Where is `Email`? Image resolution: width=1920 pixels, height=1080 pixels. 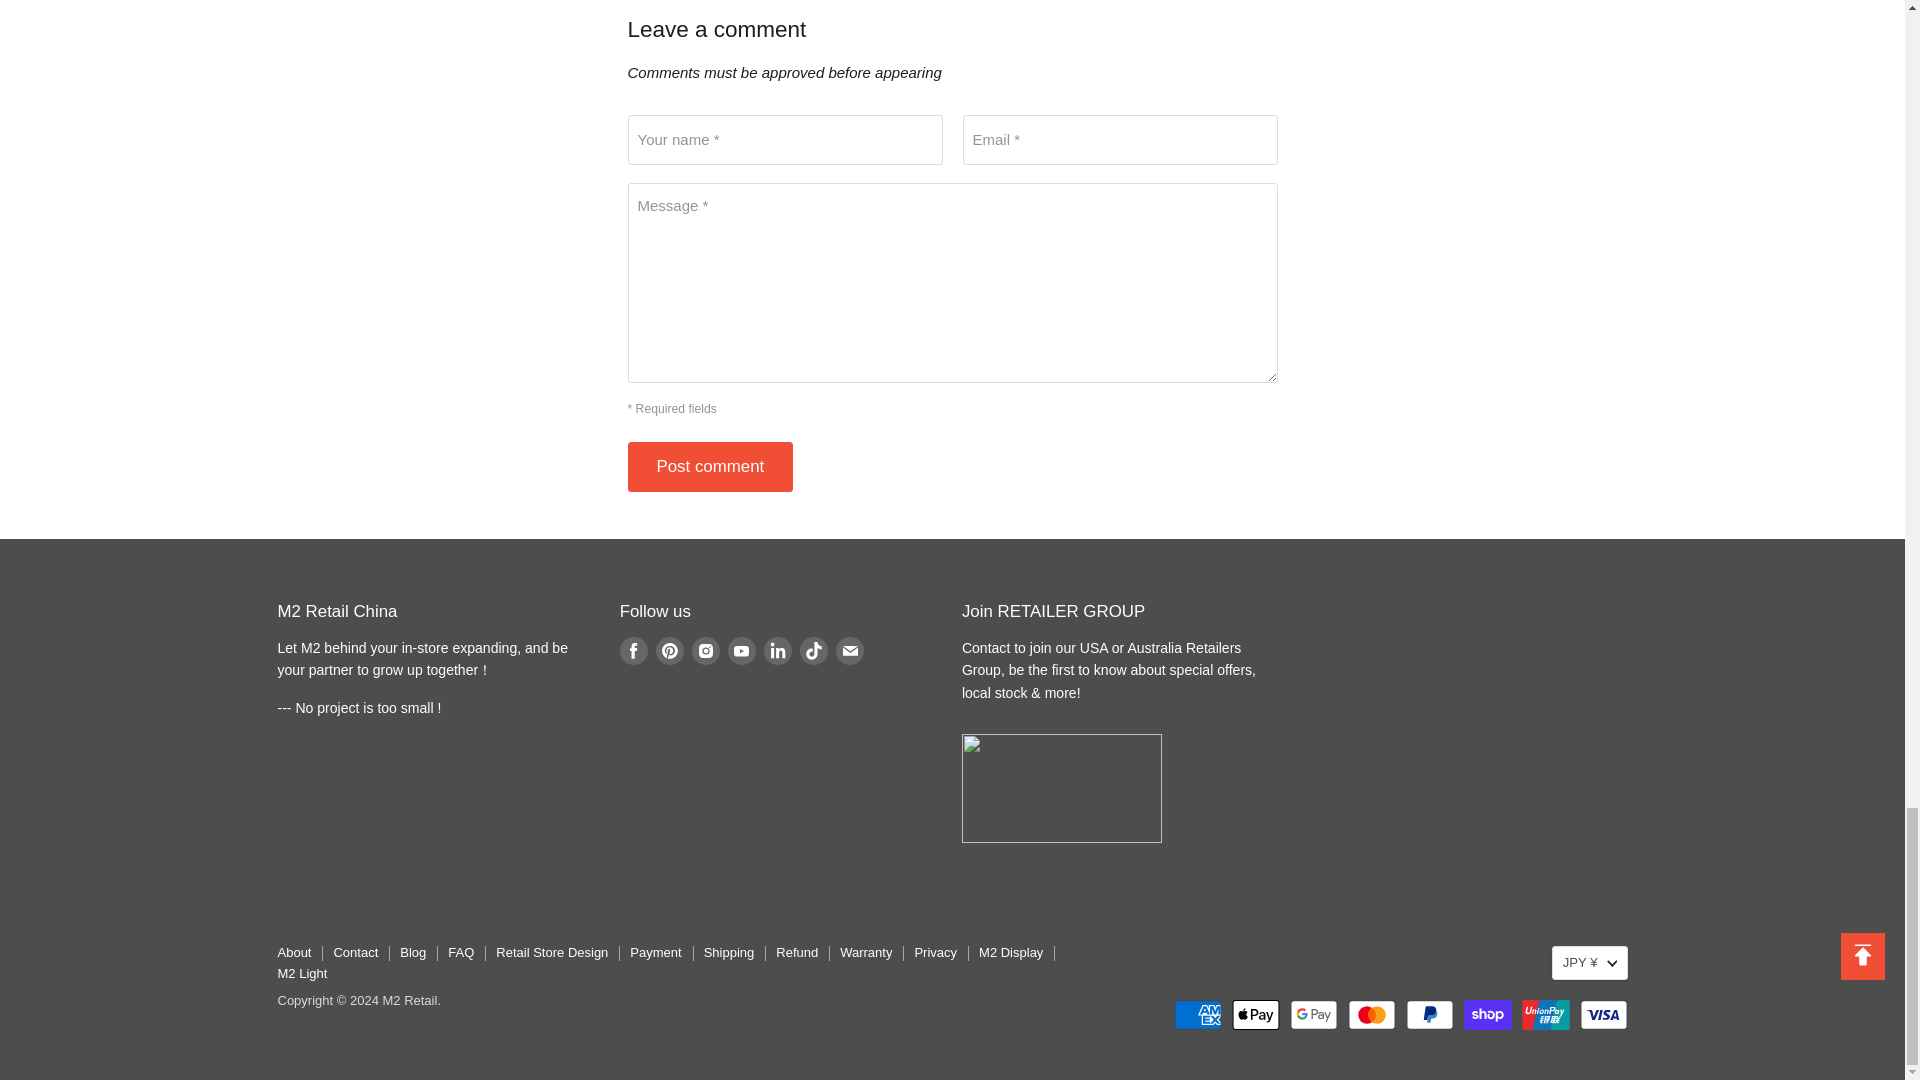
Email is located at coordinates (850, 651).